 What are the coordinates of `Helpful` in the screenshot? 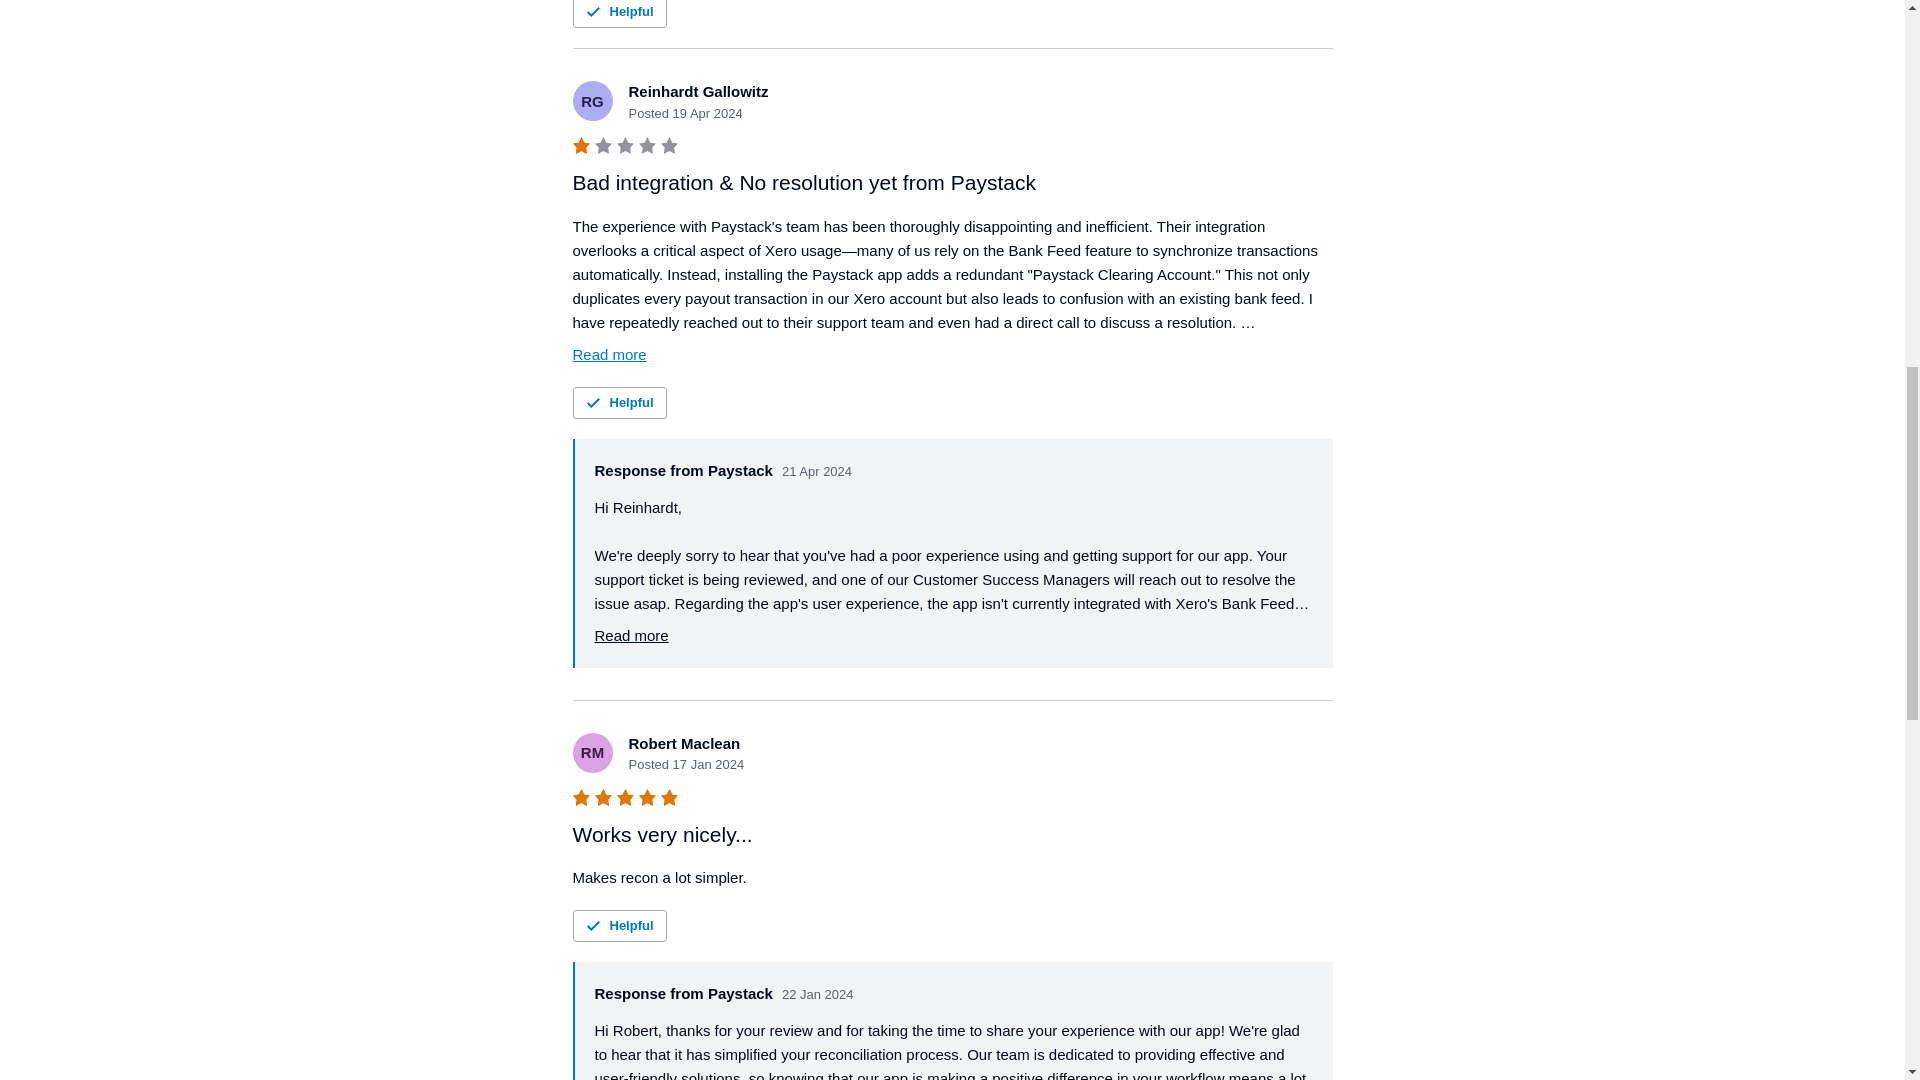 It's located at (619, 402).